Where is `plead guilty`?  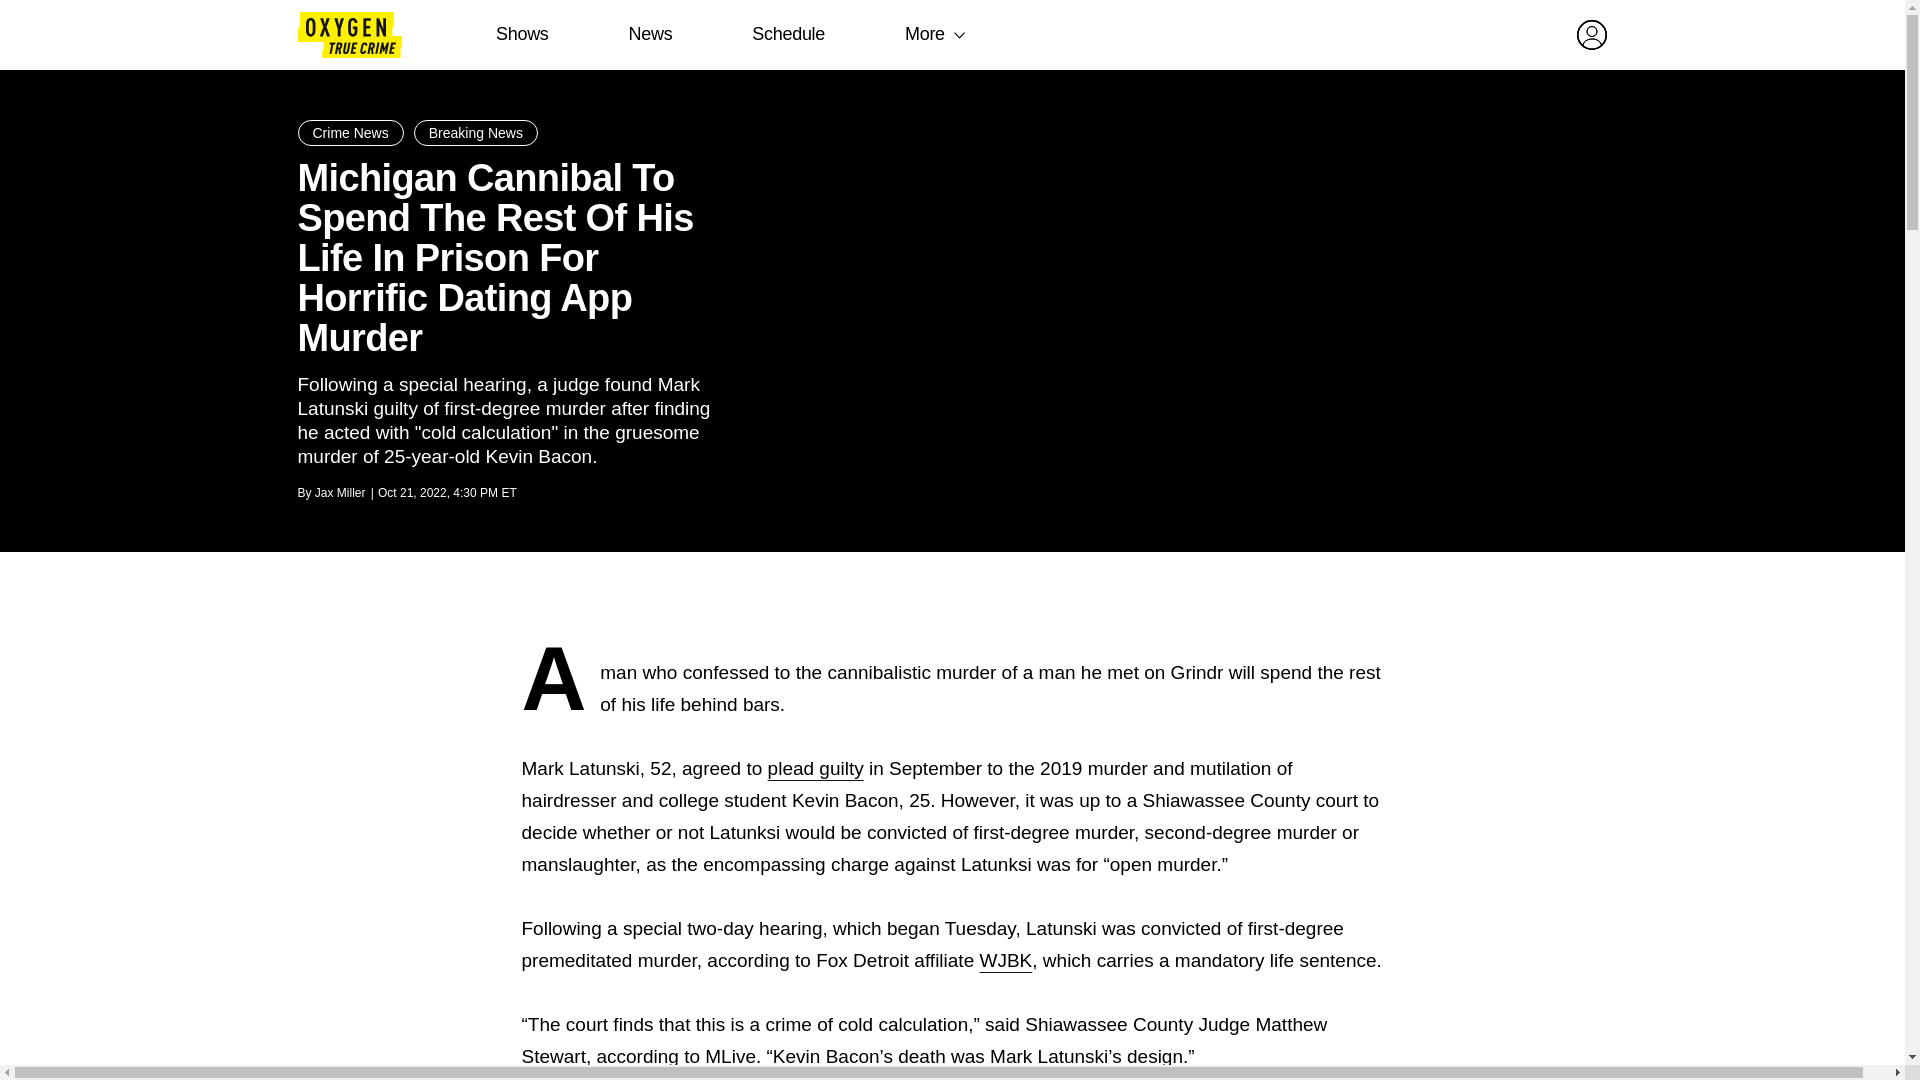
plead guilty is located at coordinates (816, 768).